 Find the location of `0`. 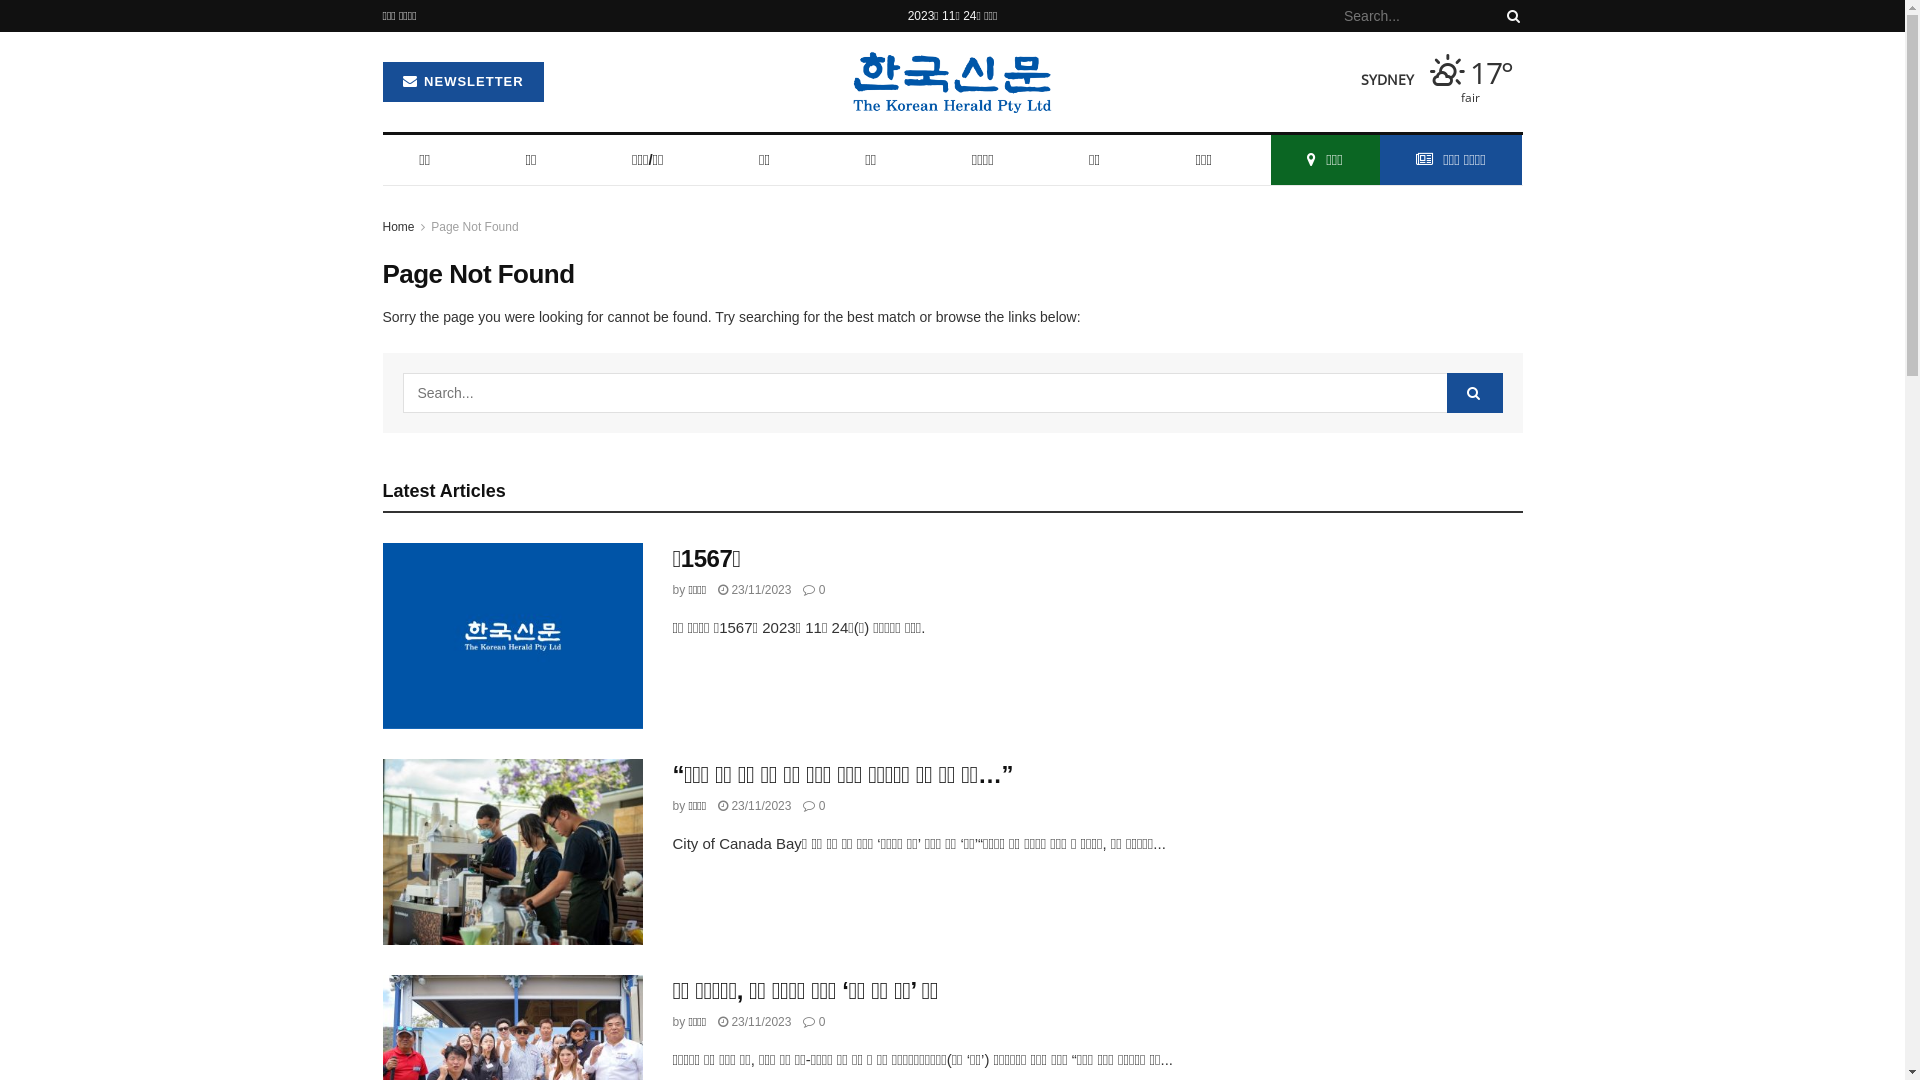

0 is located at coordinates (814, 806).